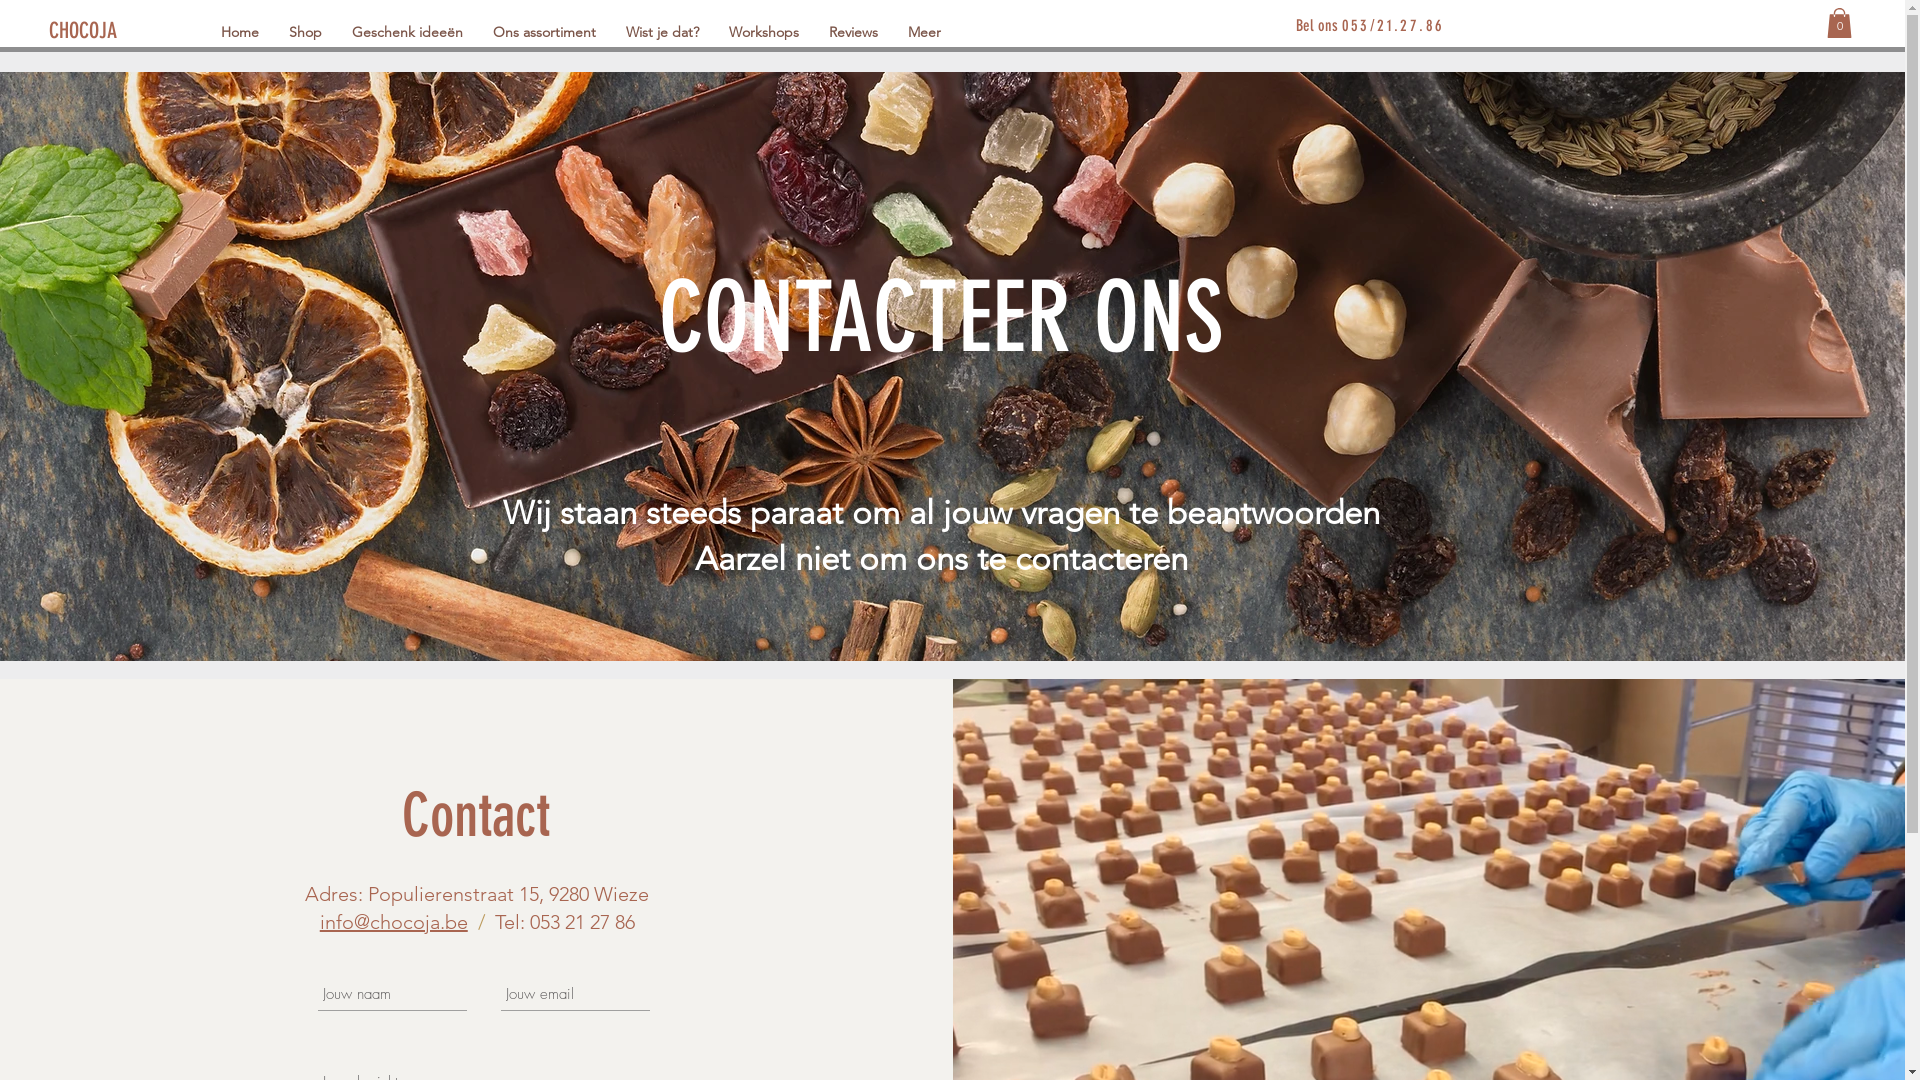  Describe the element at coordinates (86, 31) in the screenshot. I see `CHOCOJA` at that location.